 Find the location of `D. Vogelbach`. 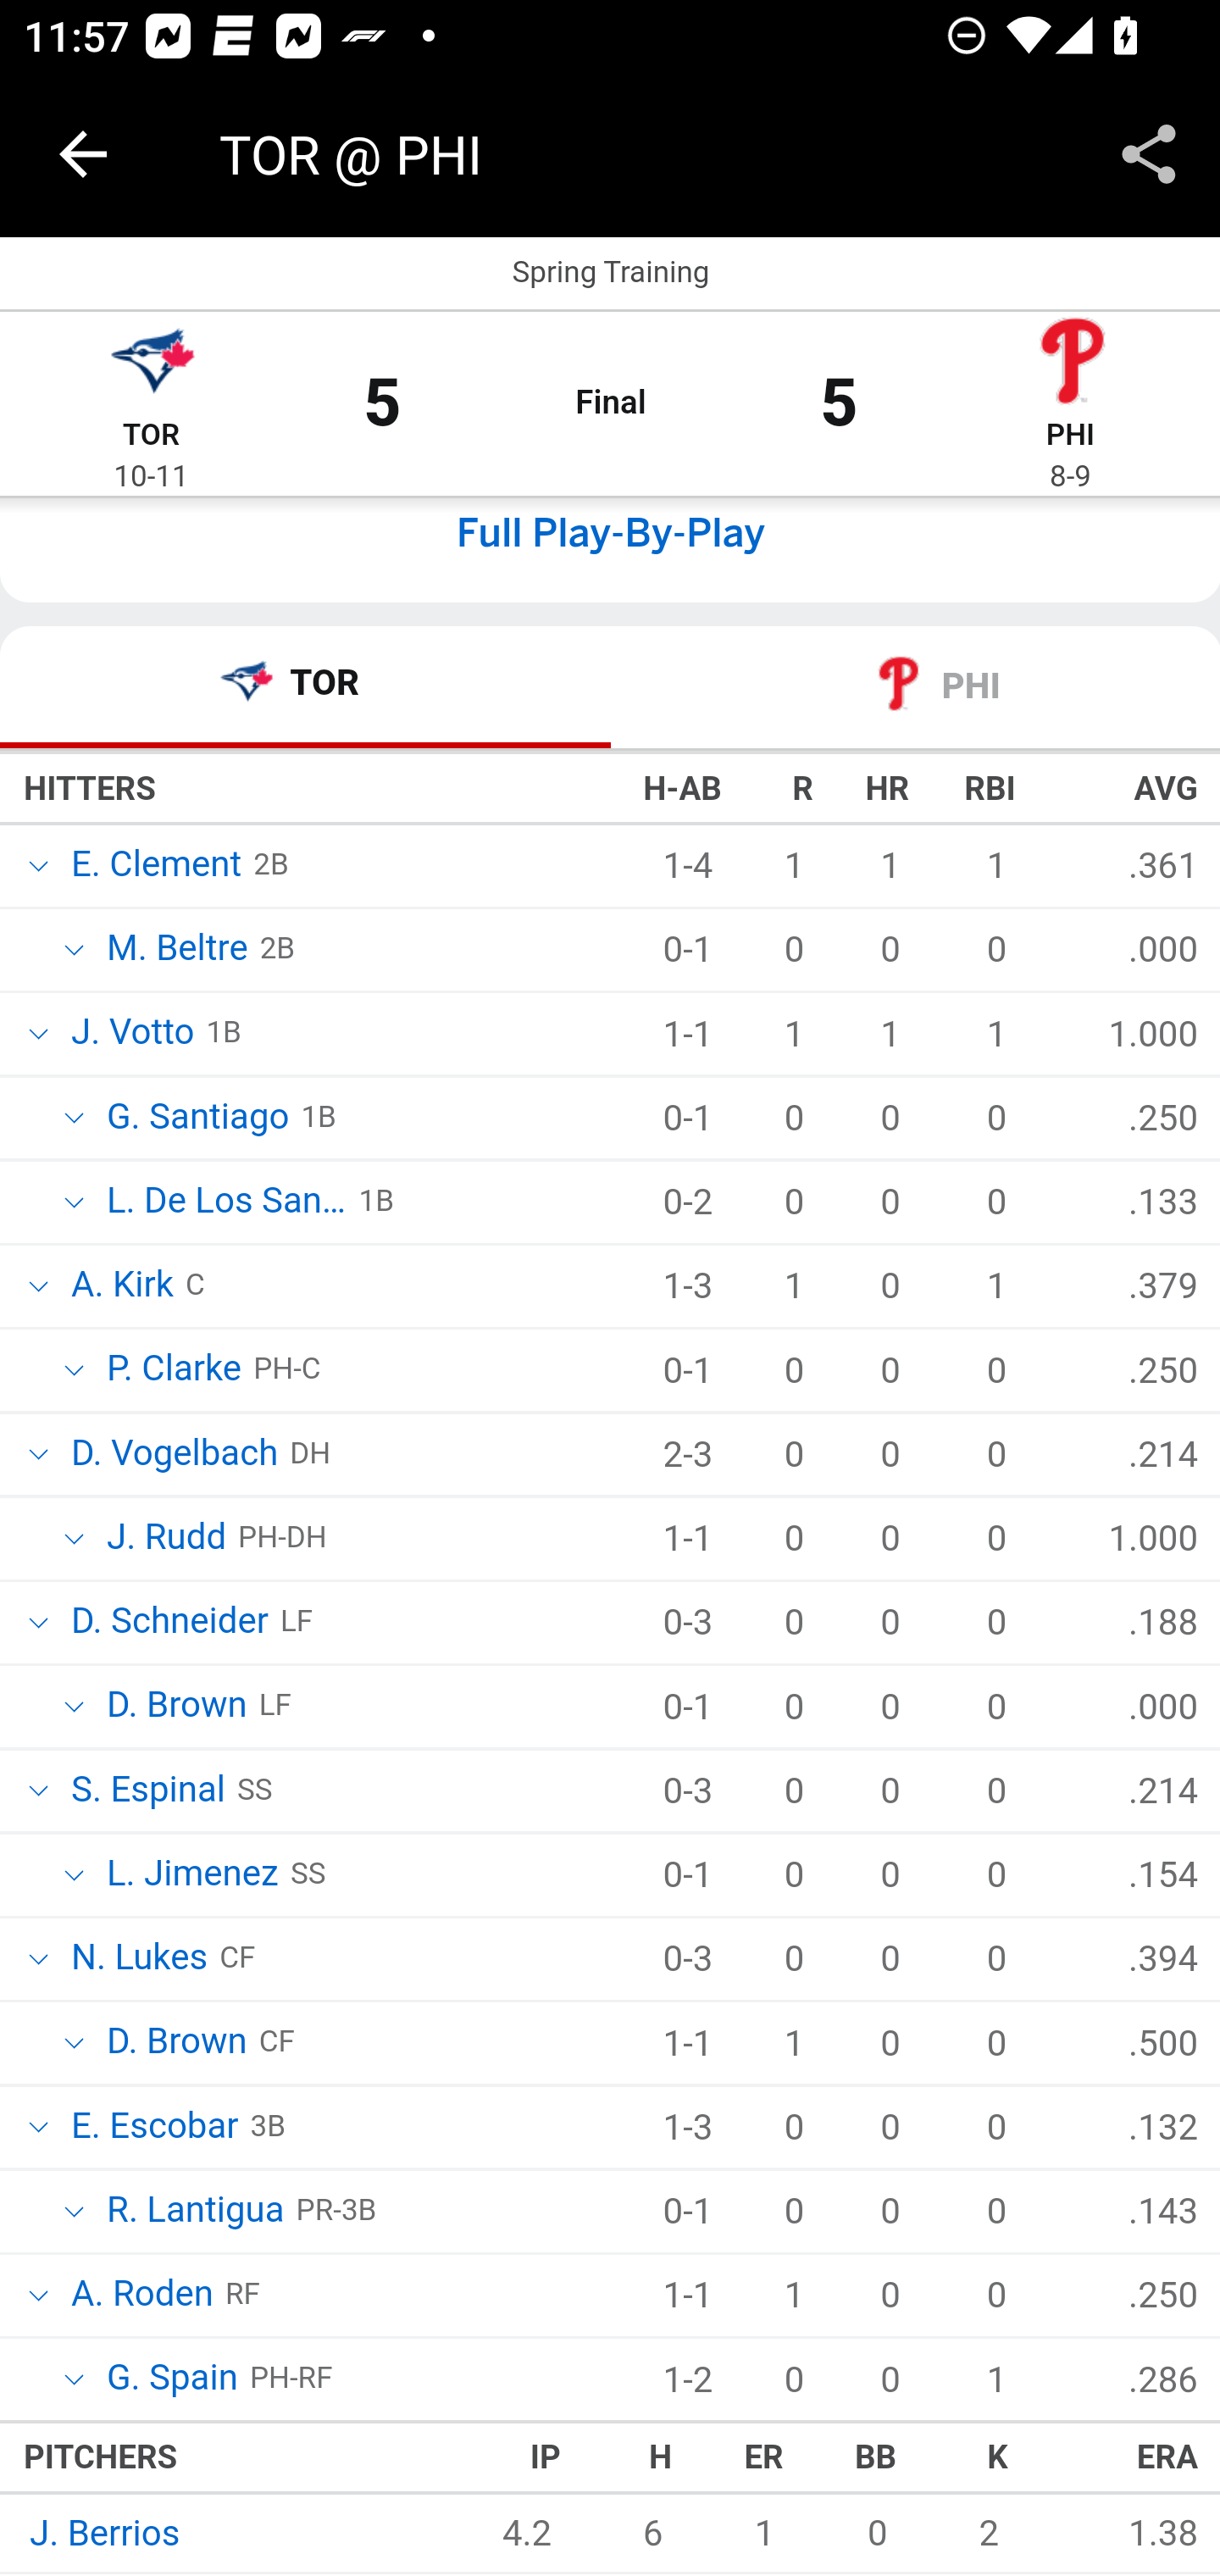

D. Vogelbach is located at coordinates (173, 1457).